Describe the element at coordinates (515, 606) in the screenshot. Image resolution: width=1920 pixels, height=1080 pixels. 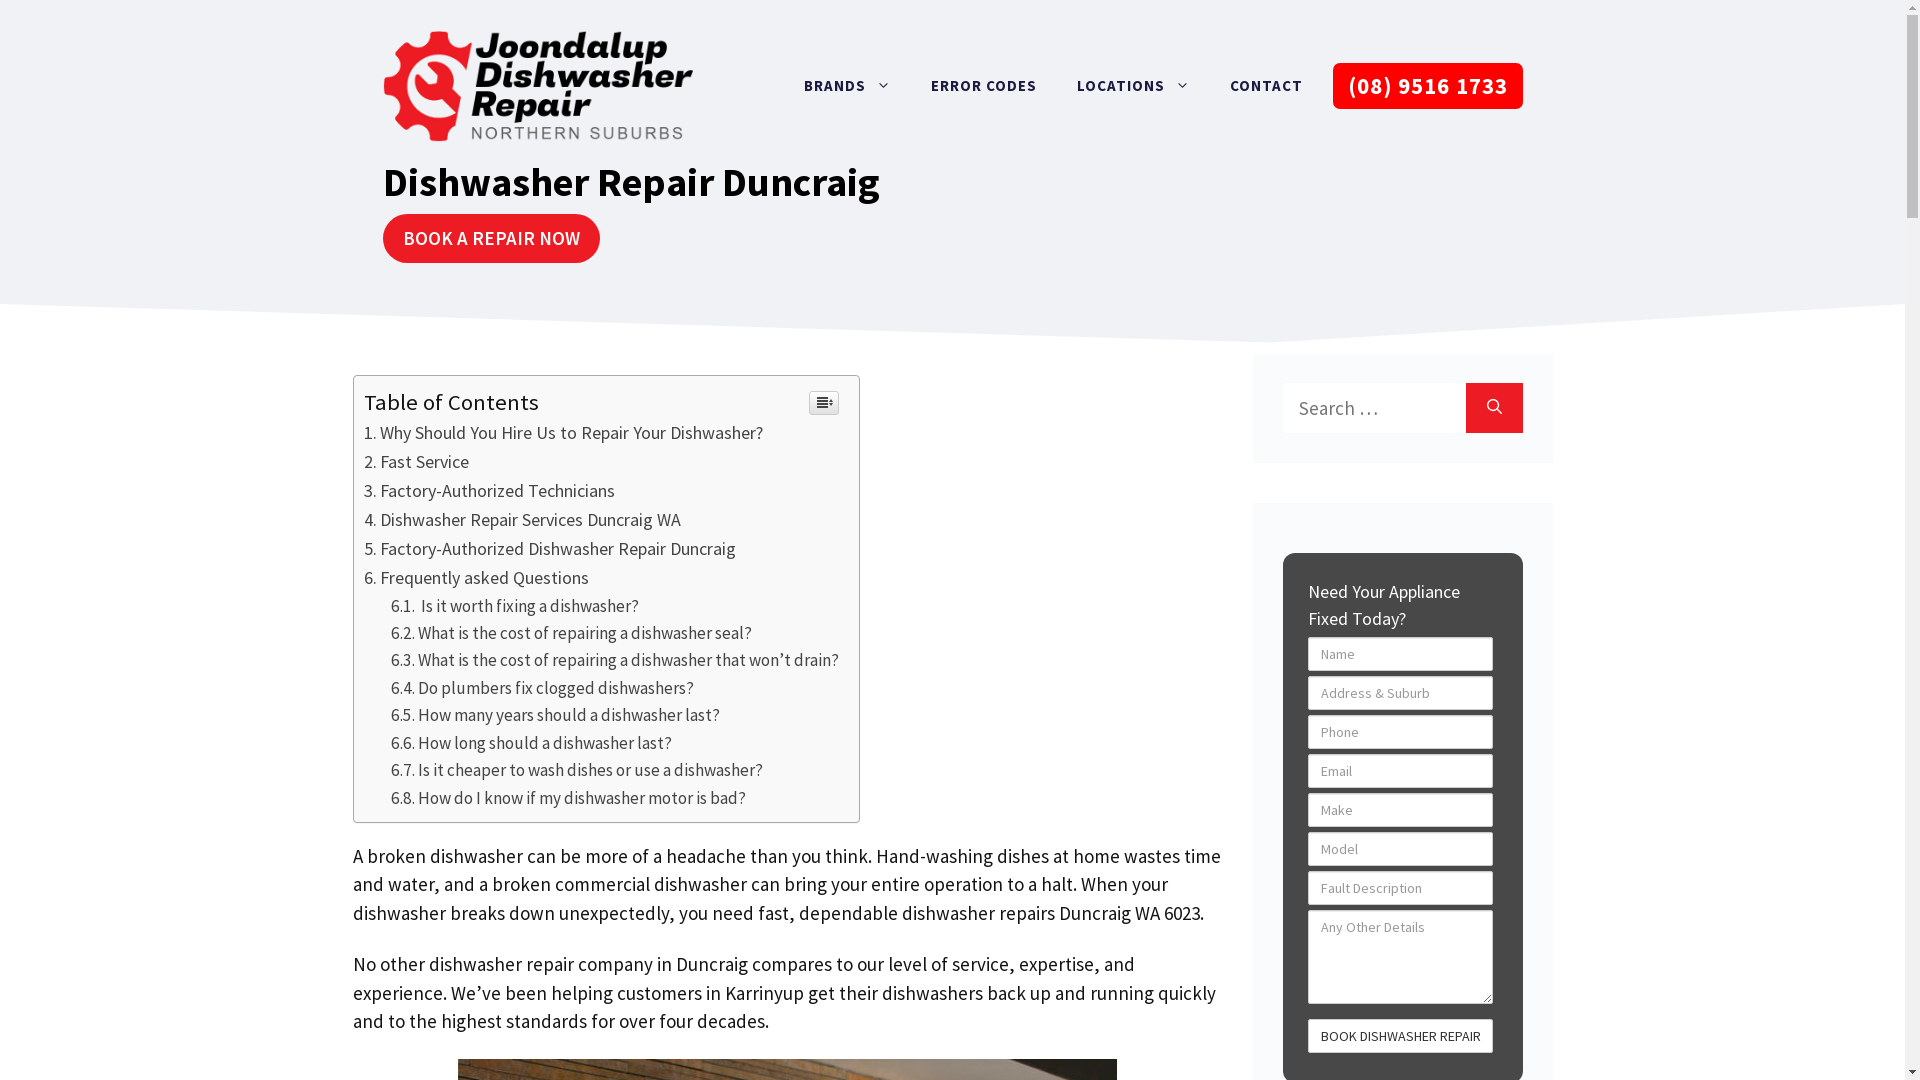
I see ` Is it worth fixing a dishwasher?` at that location.